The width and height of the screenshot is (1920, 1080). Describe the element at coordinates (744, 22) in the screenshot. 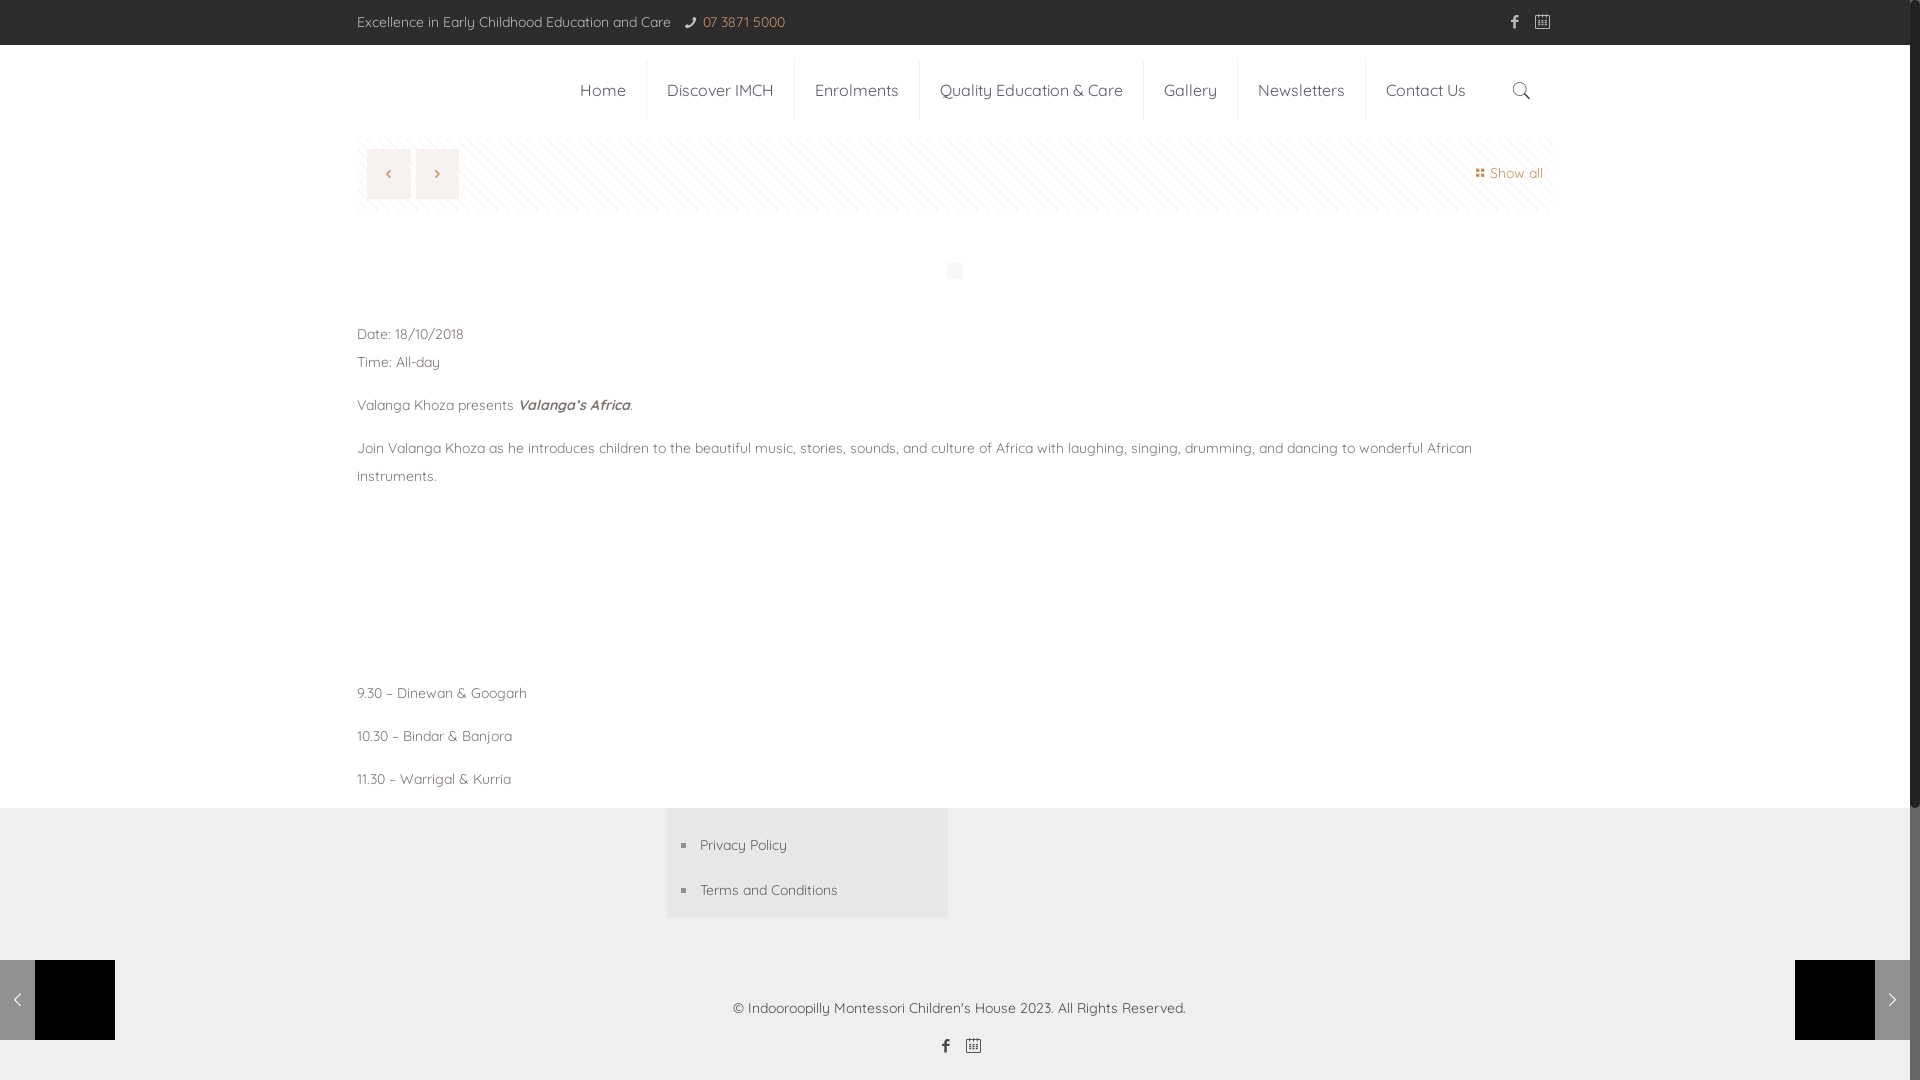

I see `07 3871 5000` at that location.